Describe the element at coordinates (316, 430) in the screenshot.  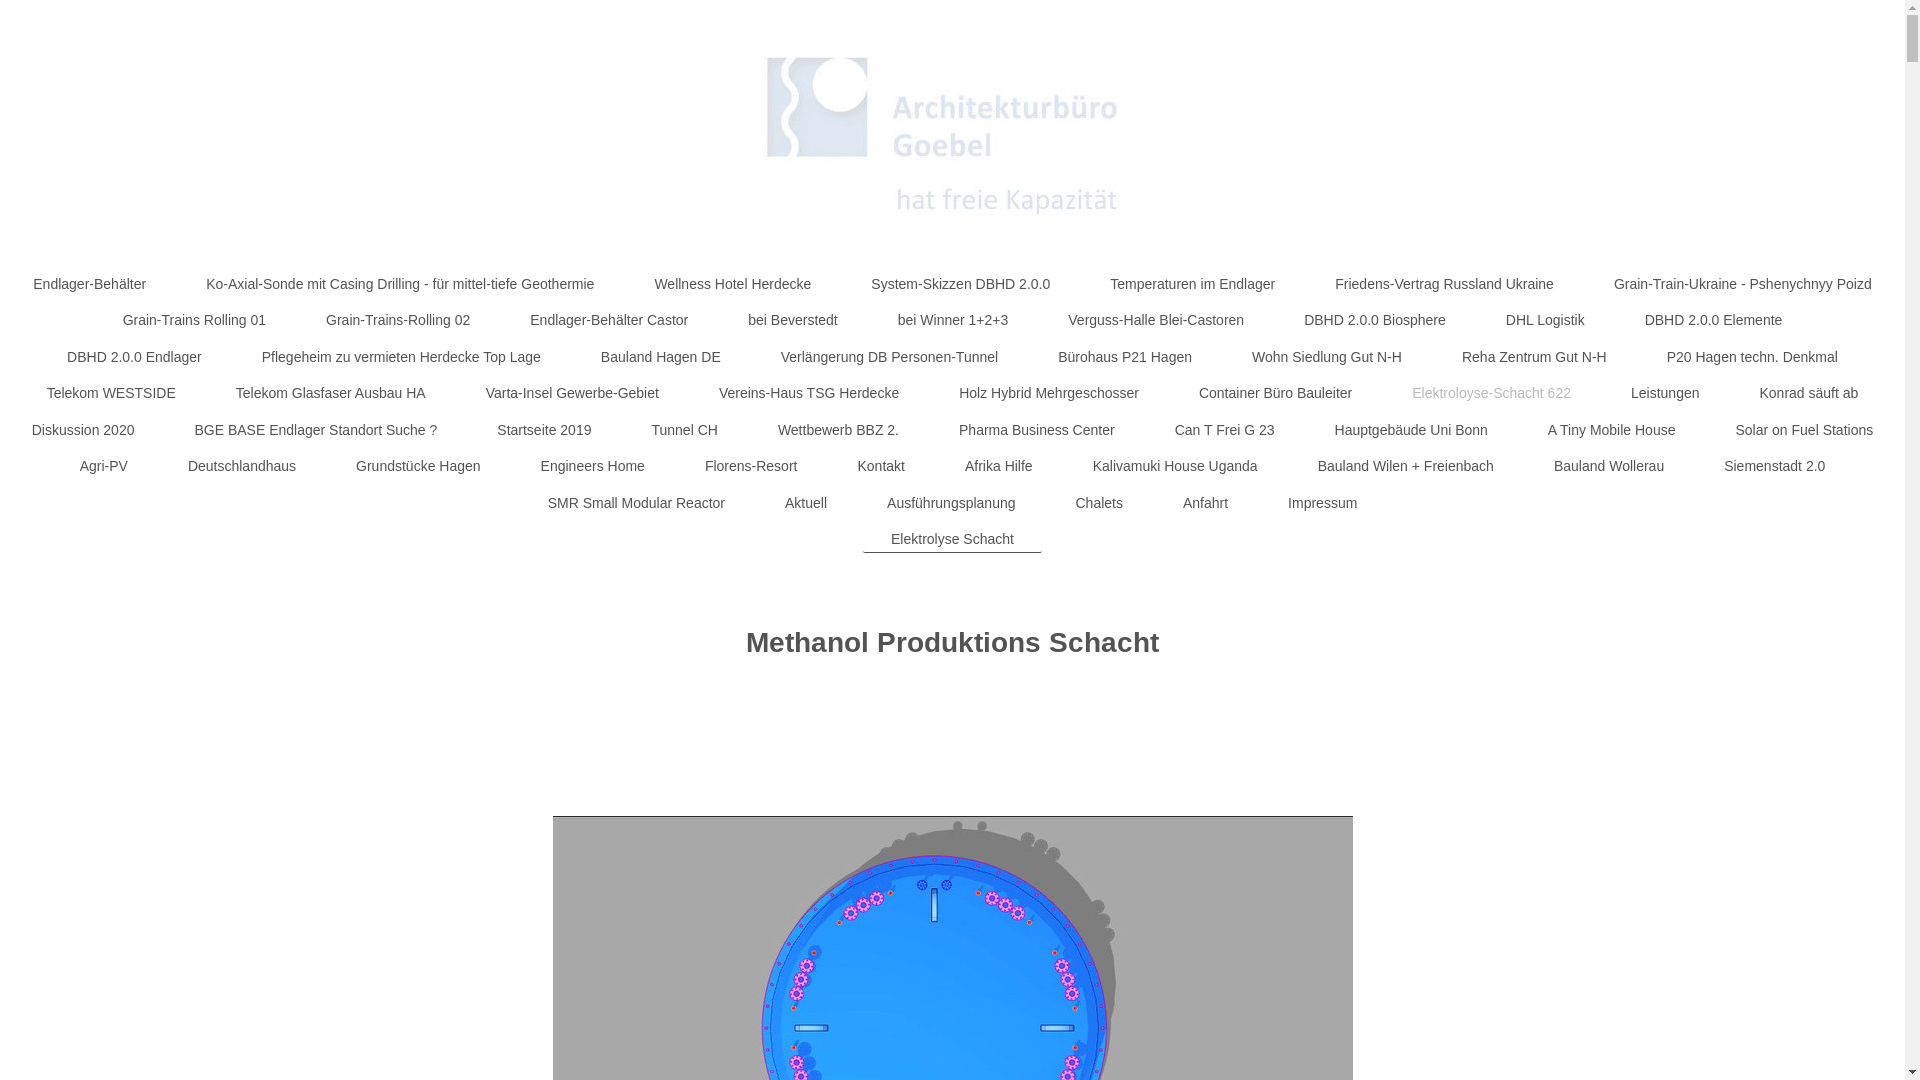
I see `BGE BASE Endlager Standort Suche ?` at that location.